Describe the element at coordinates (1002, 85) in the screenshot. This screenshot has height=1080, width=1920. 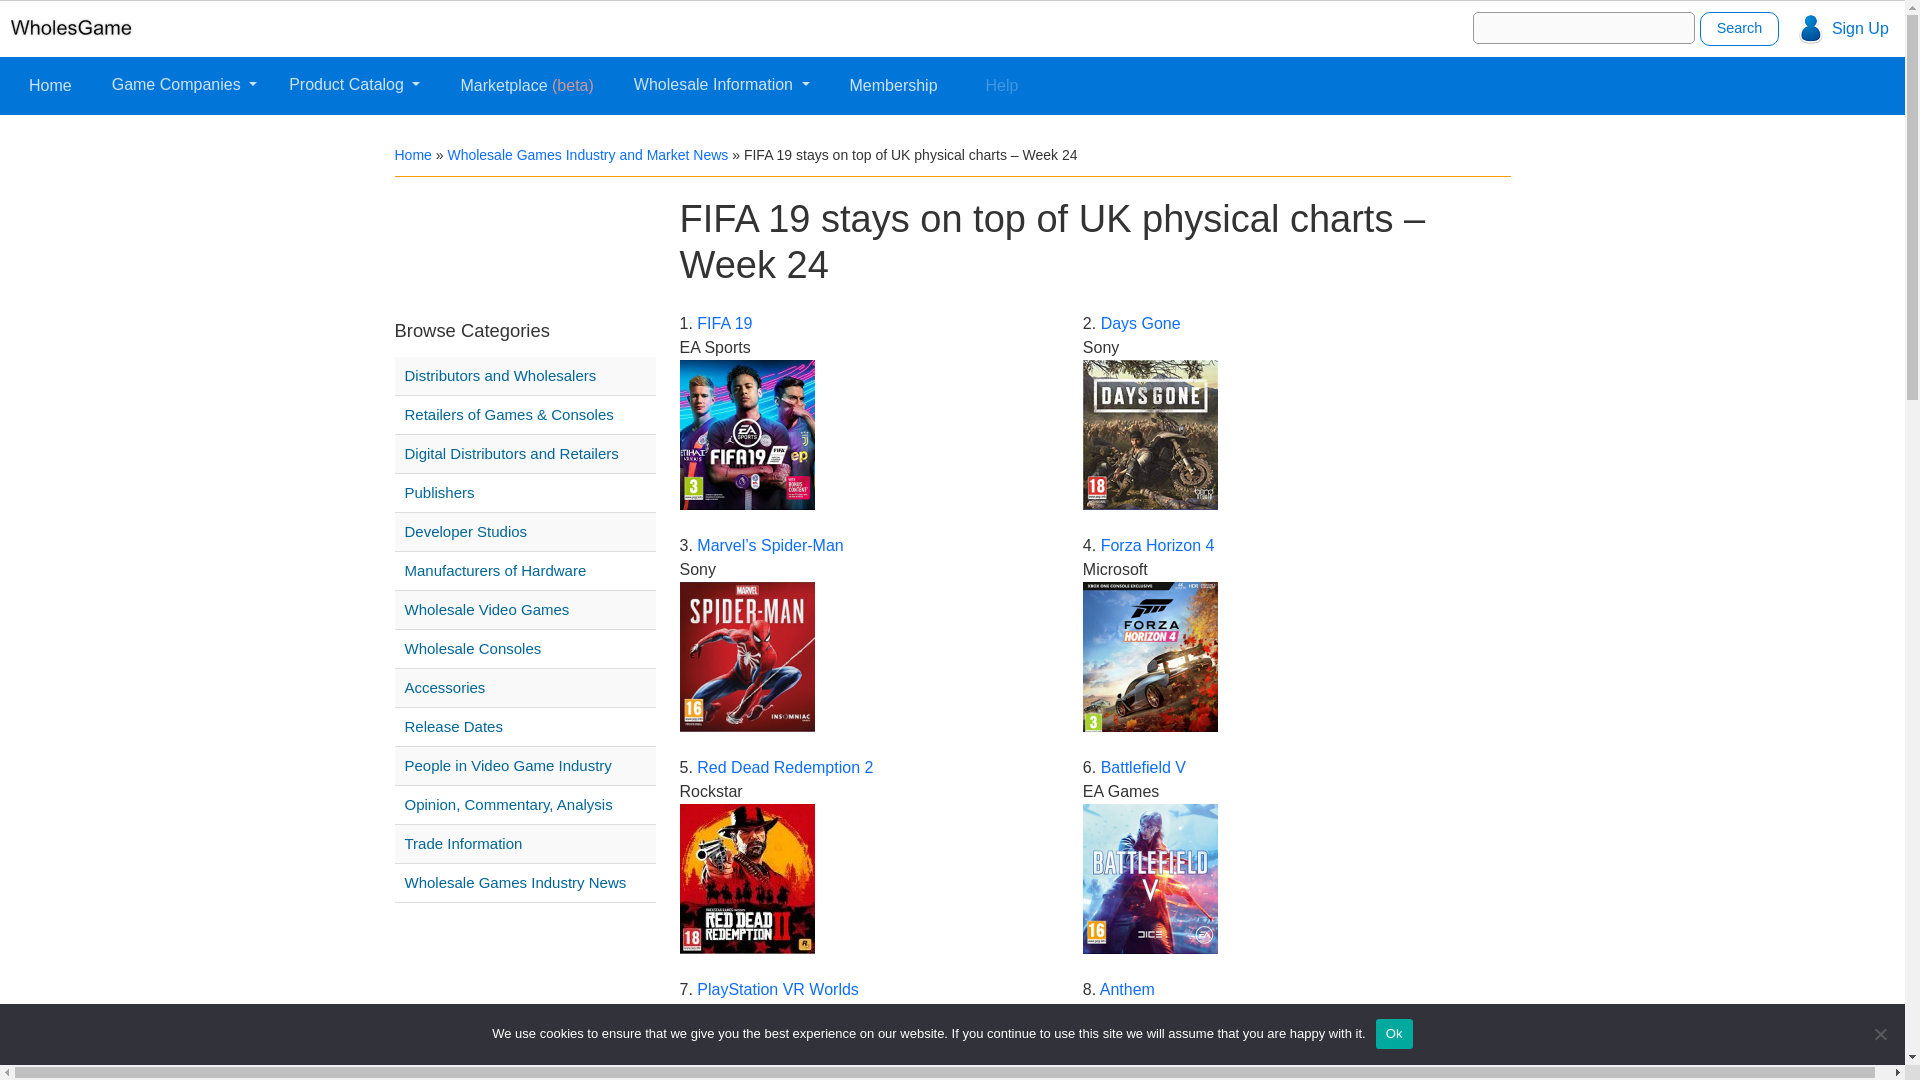
I see `Help` at that location.